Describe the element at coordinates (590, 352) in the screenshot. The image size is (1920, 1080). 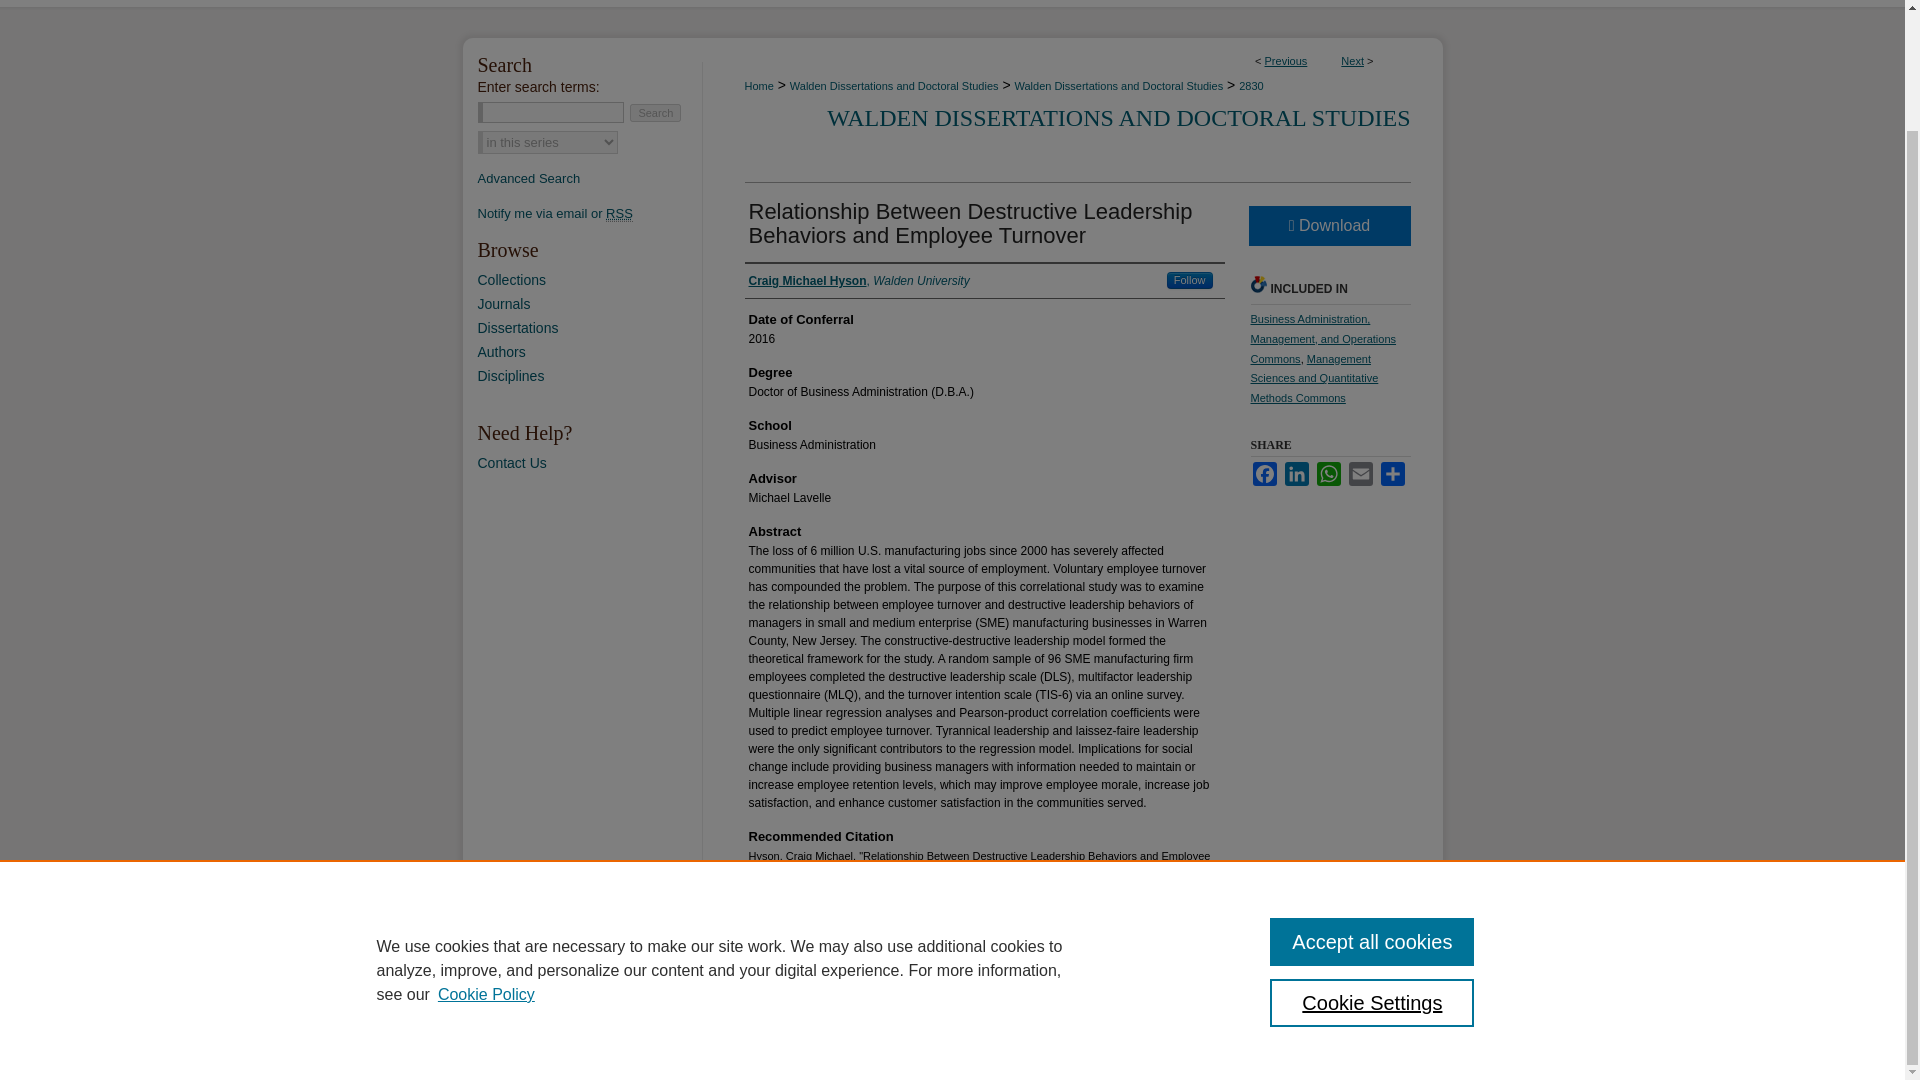
I see `Authors` at that location.